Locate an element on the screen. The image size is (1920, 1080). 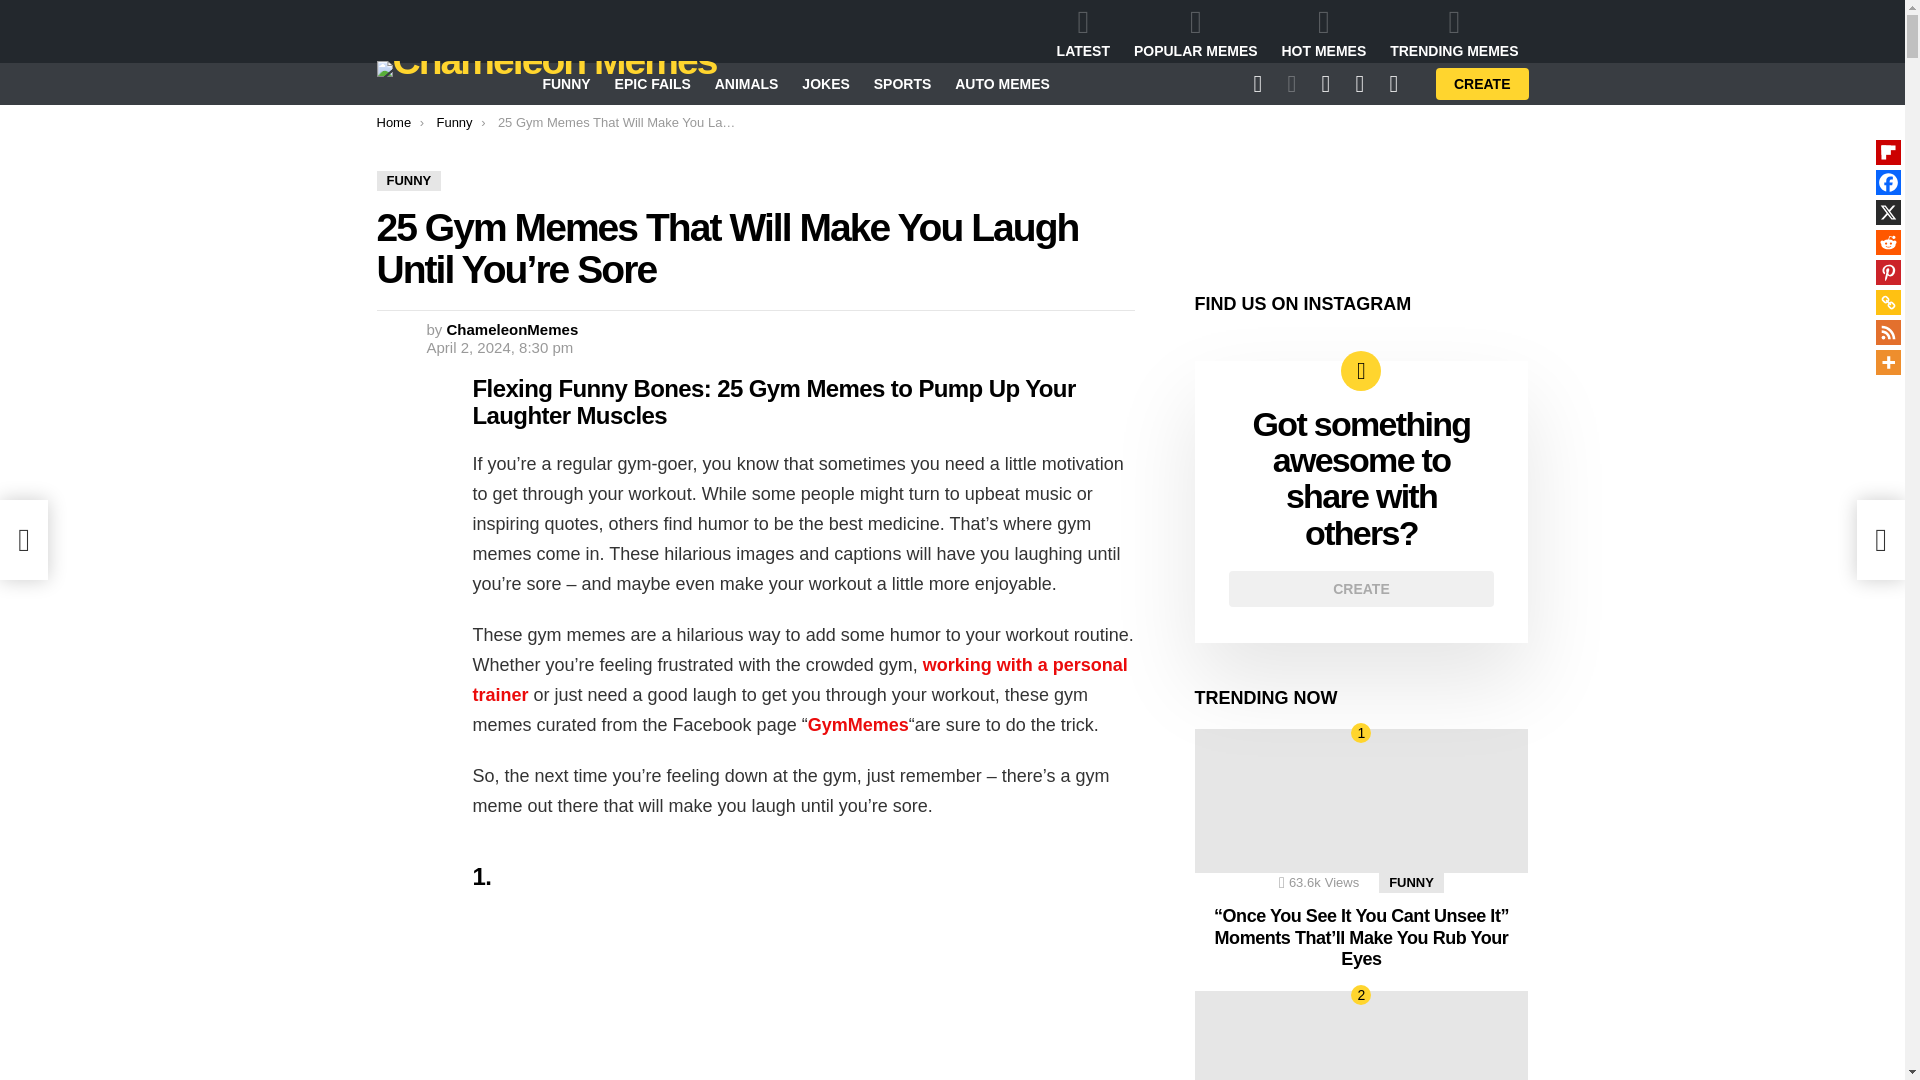
EPIC FAILS is located at coordinates (652, 84).